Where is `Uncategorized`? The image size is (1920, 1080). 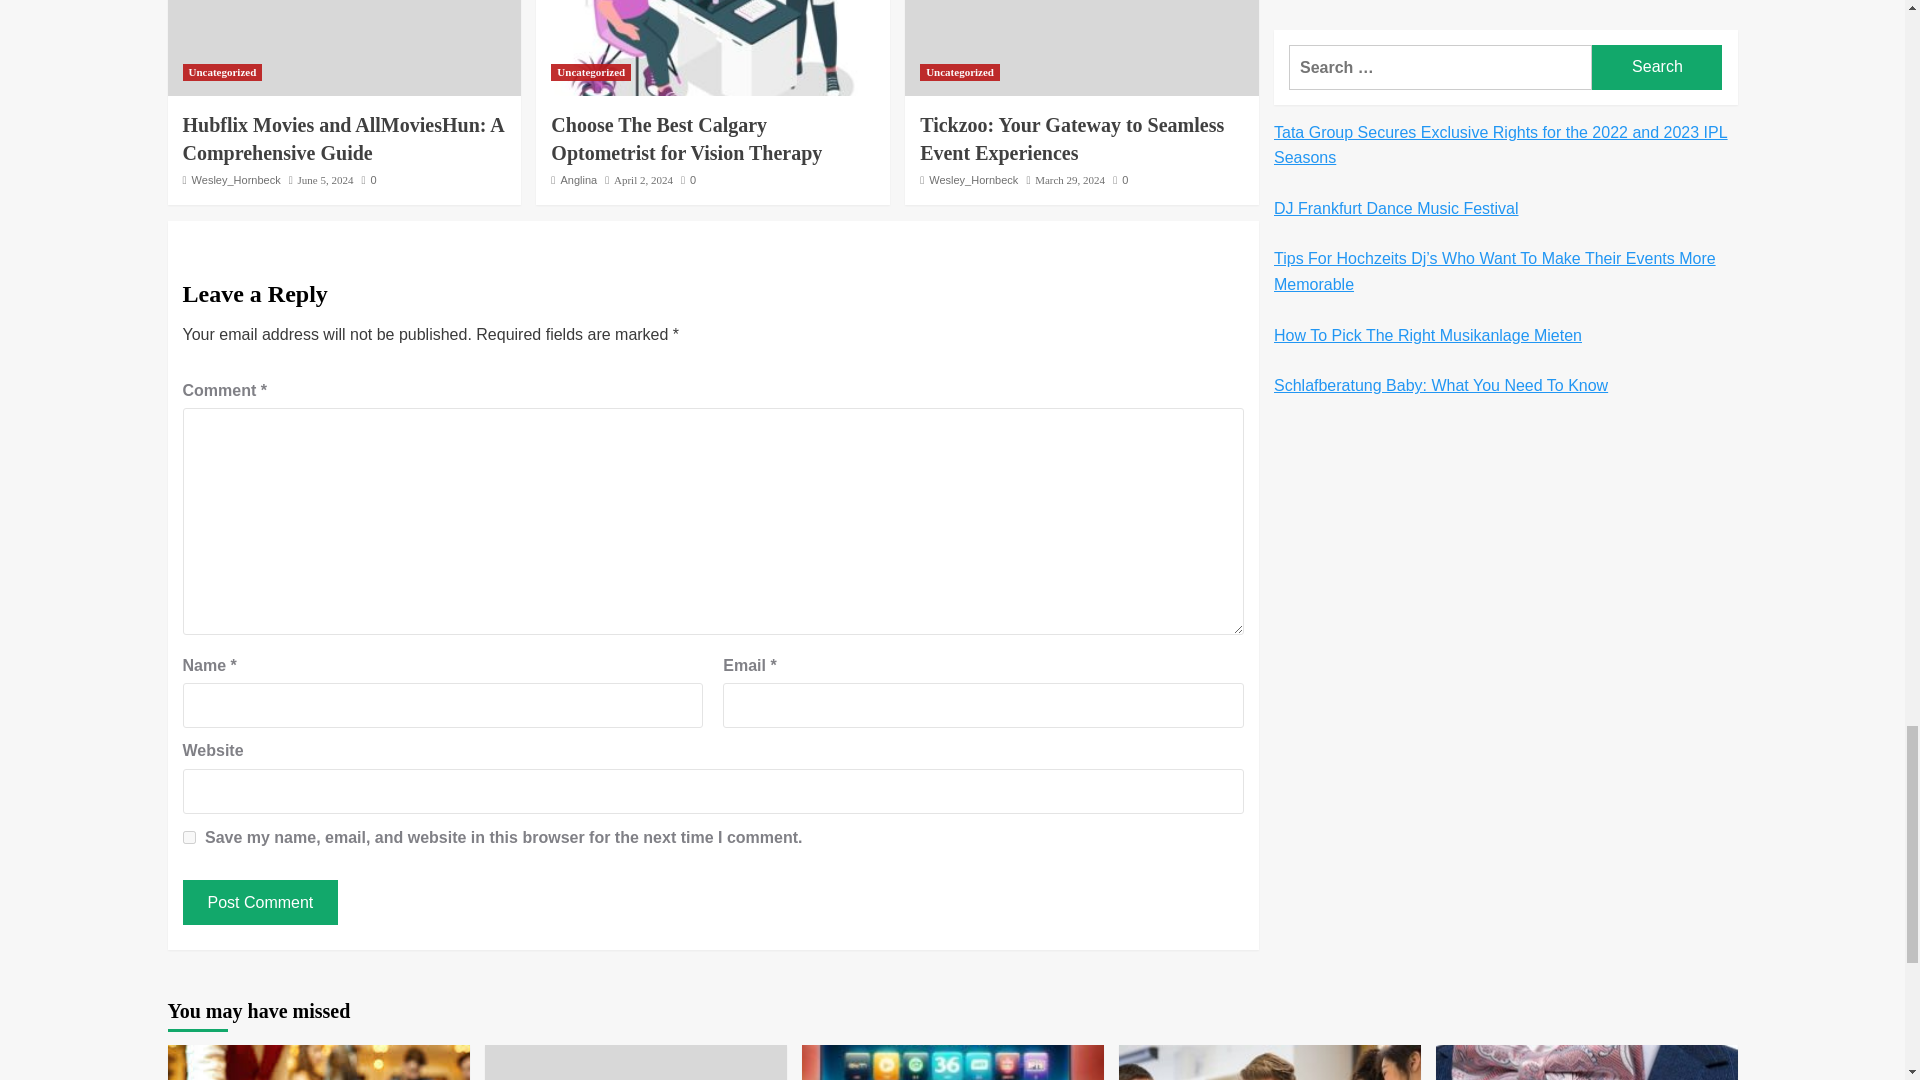 Uncategorized is located at coordinates (591, 72).